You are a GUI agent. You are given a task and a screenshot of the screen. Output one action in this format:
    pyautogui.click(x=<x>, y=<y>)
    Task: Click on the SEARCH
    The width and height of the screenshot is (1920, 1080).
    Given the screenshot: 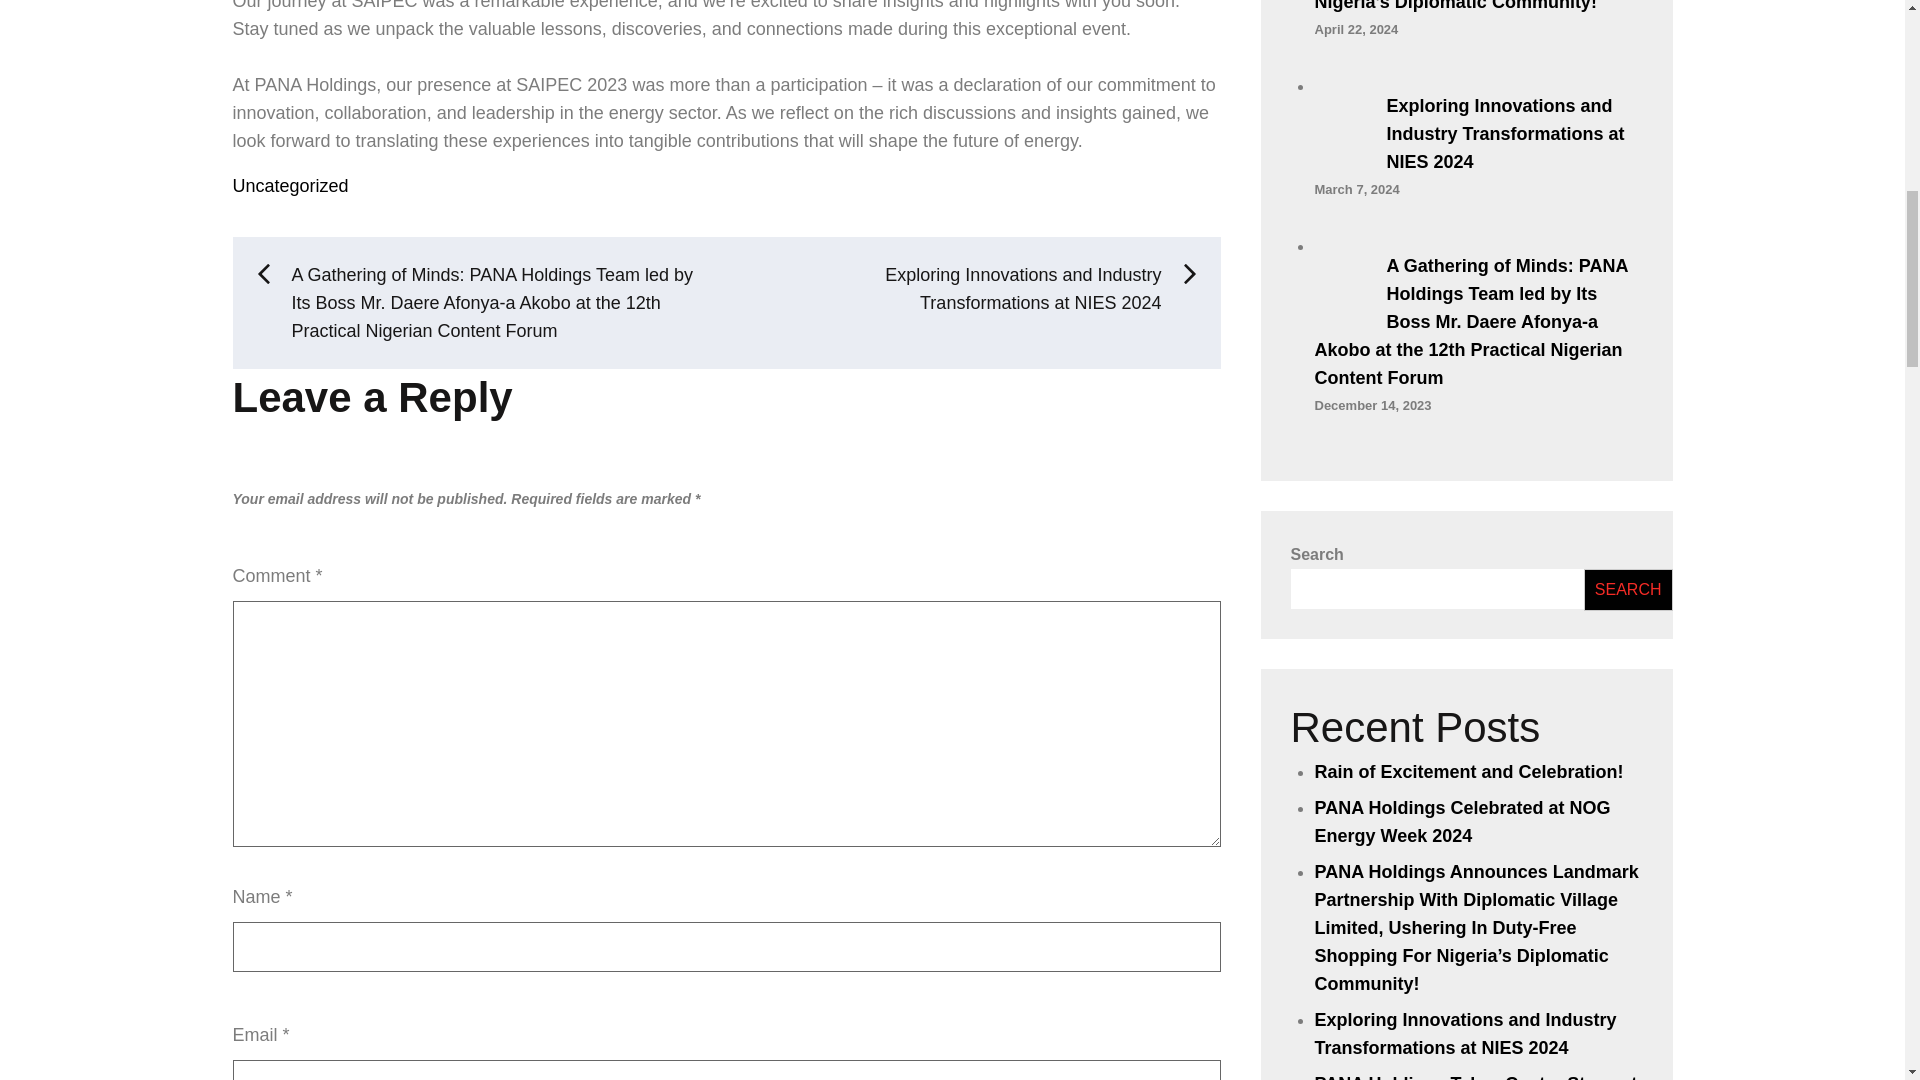 What is the action you would take?
    pyautogui.click(x=1628, y=590)
    